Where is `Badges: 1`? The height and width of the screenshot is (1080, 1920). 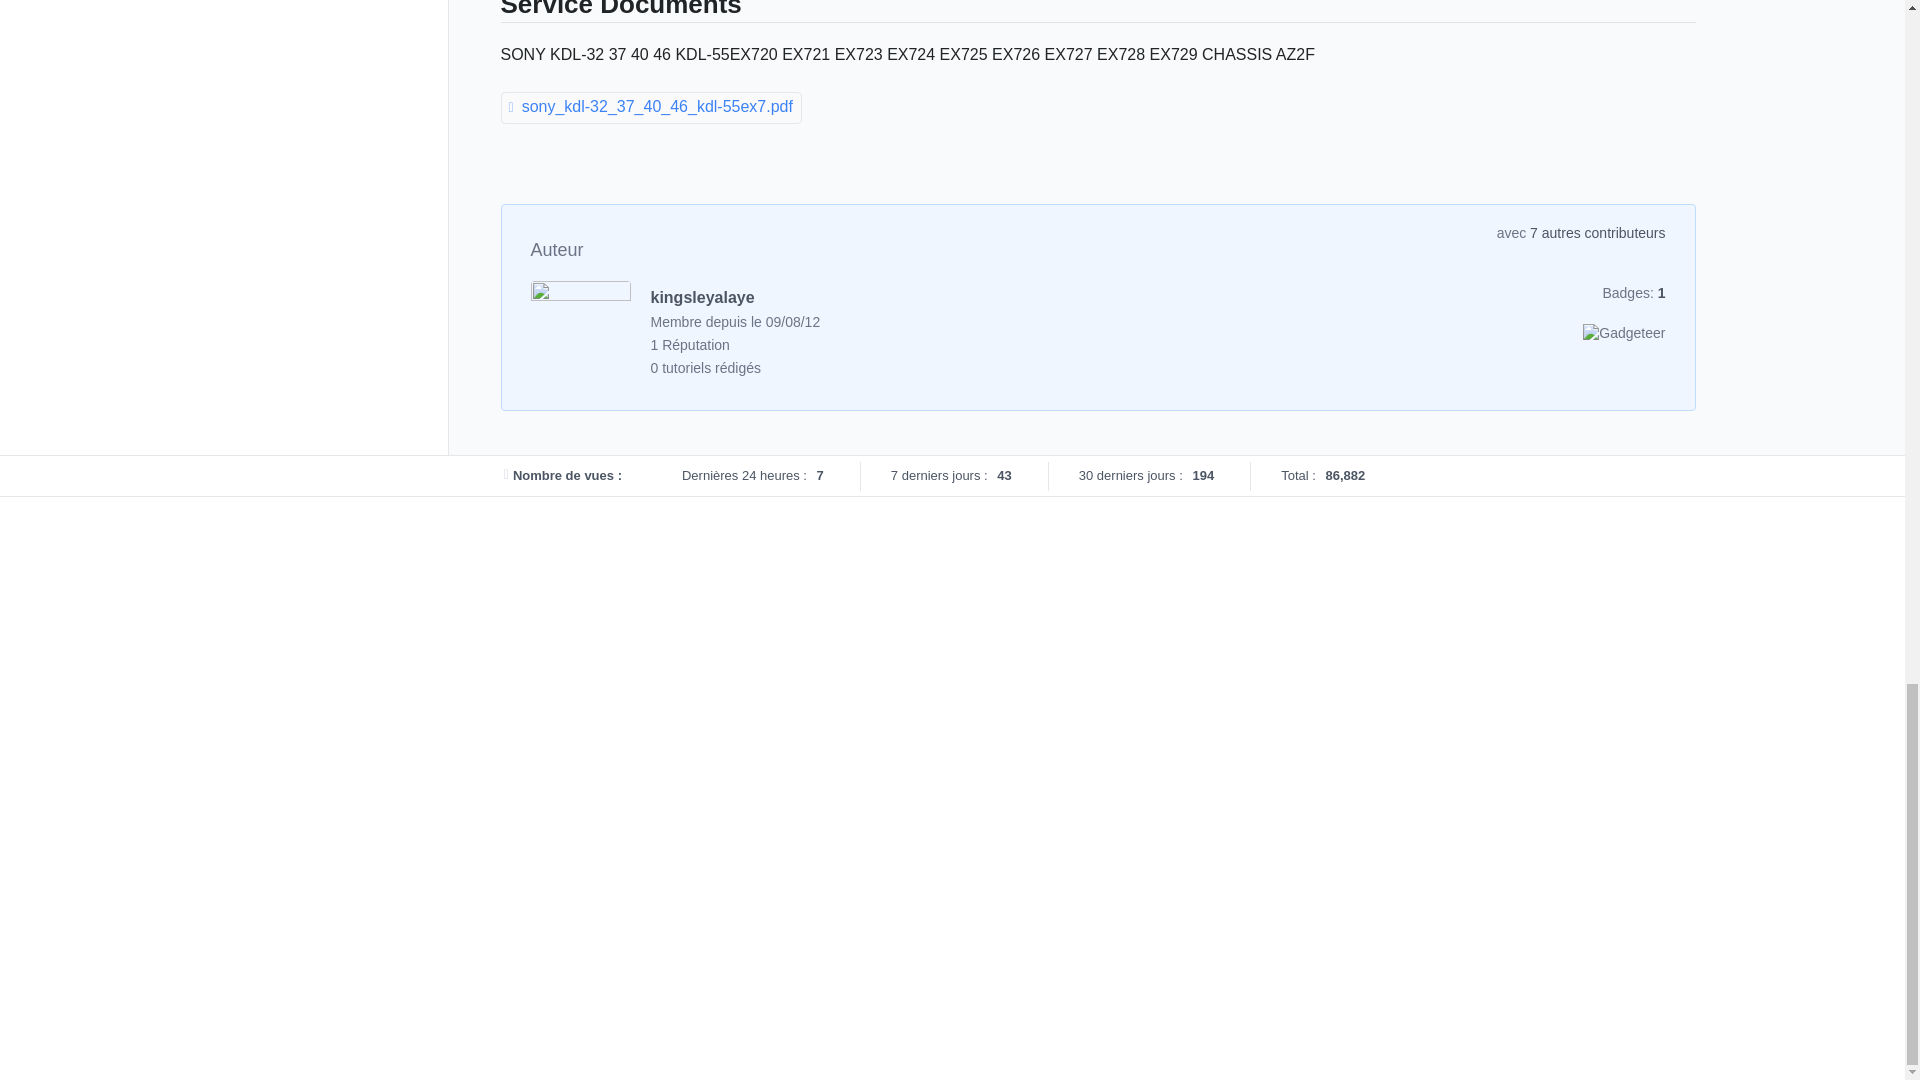
Badges: 1 is located at coordinates (1632, 293).